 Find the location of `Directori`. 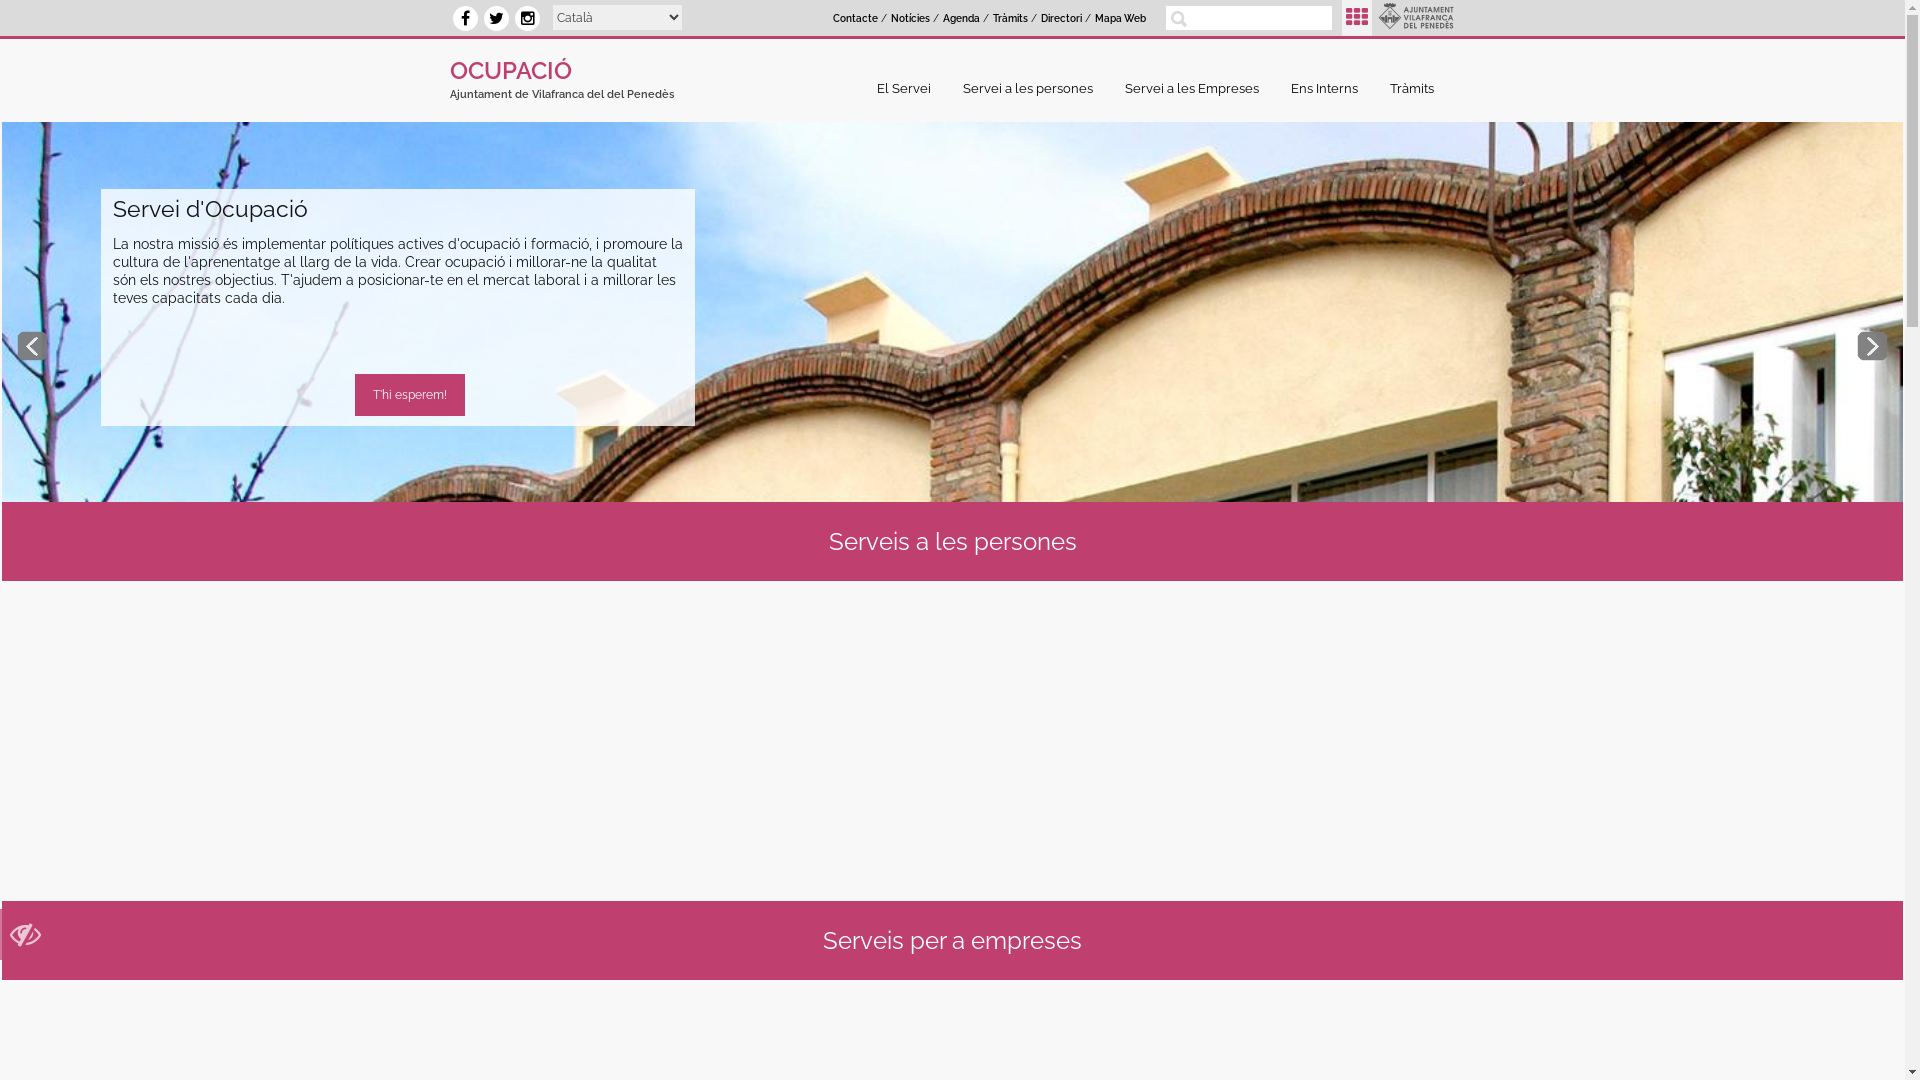

Directori is located at coordinates (1062, 19).